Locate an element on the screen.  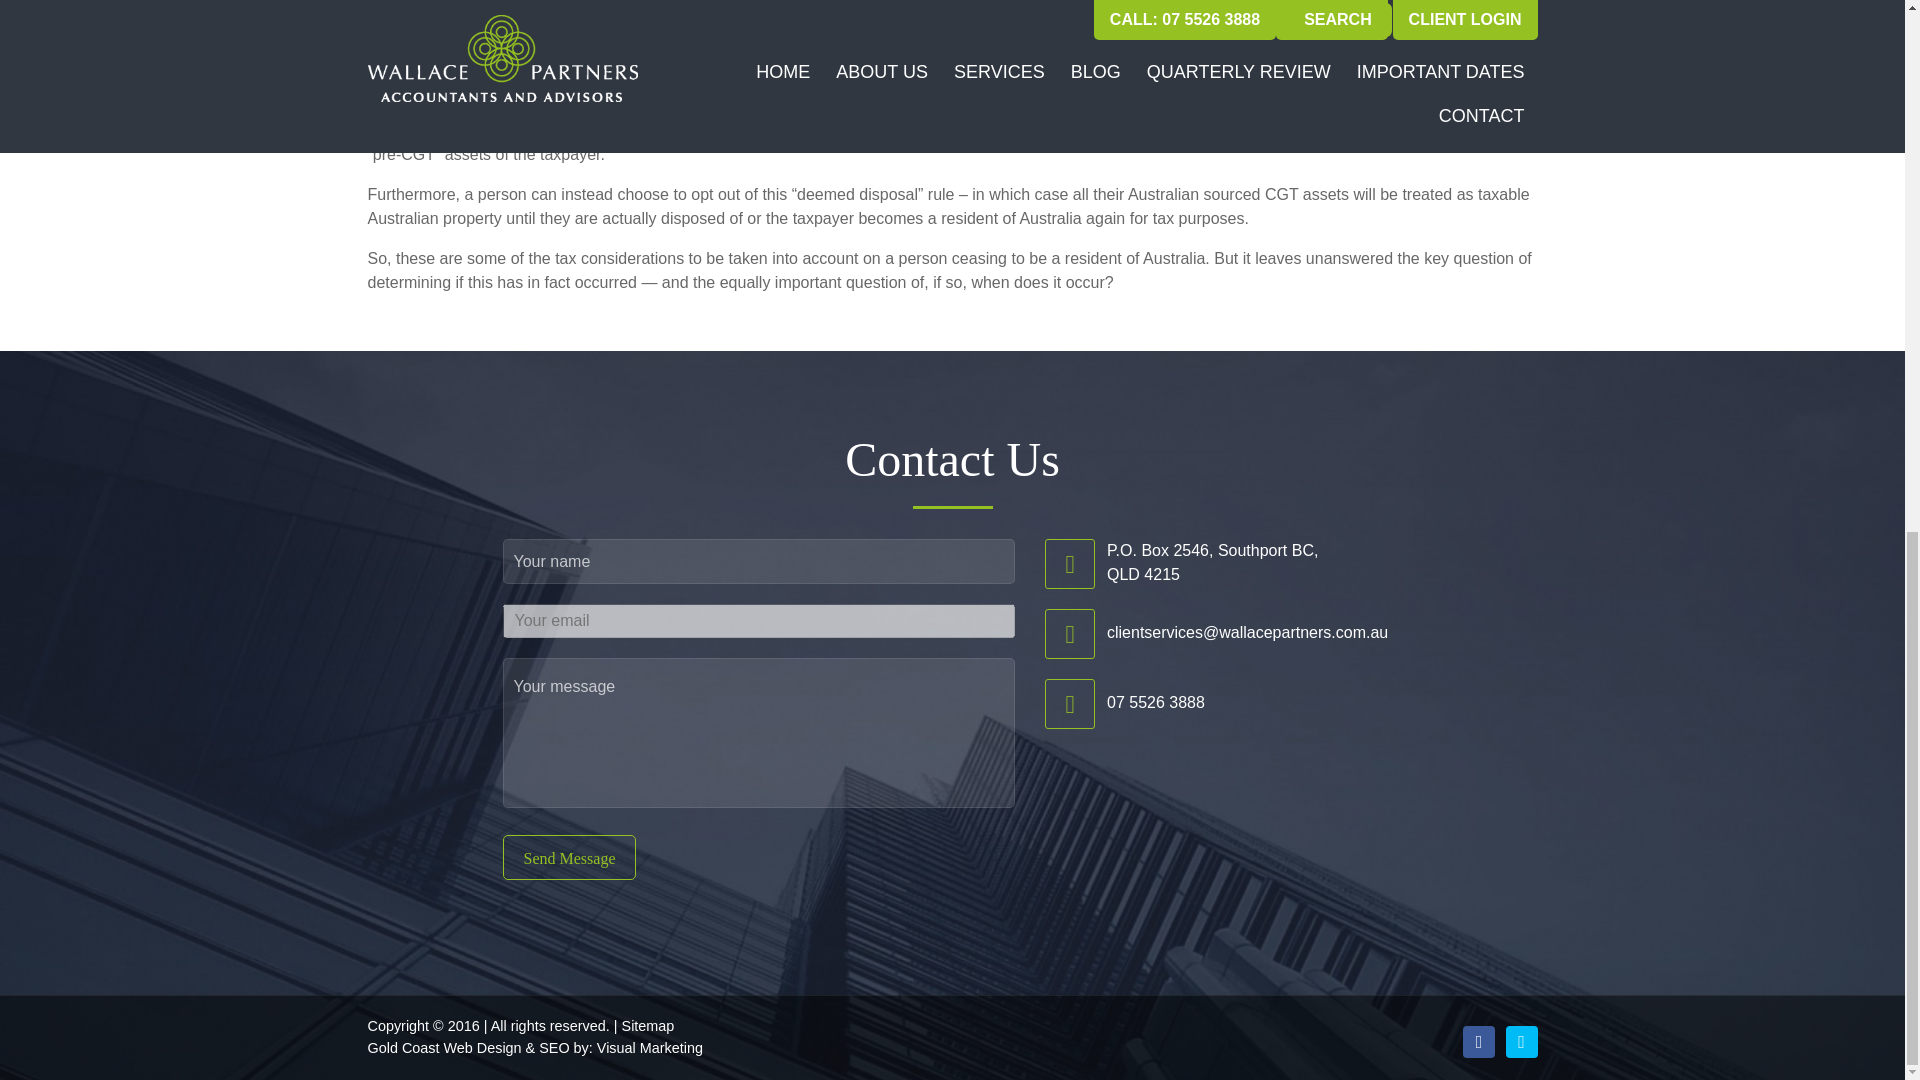
Send Message is located at coordinates (568, 857).